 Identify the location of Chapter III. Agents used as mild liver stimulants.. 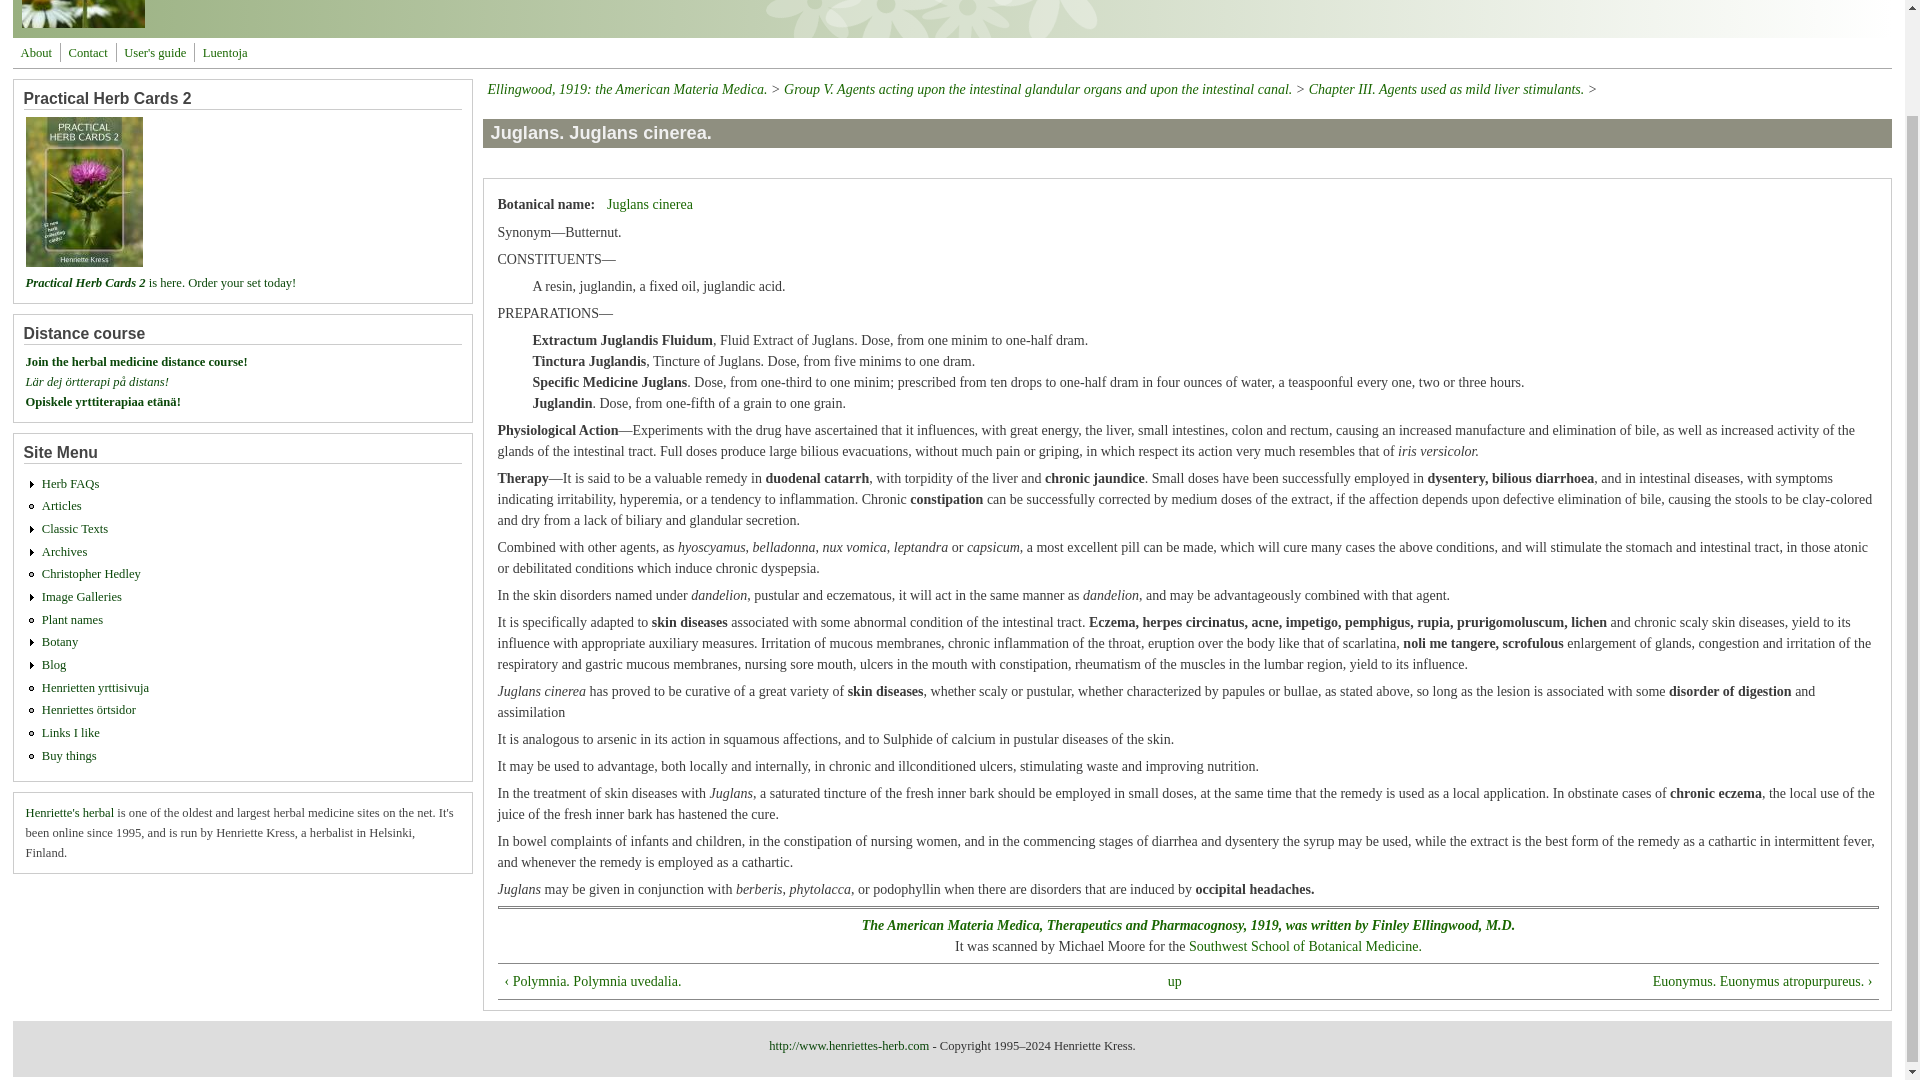
(1446, 90).